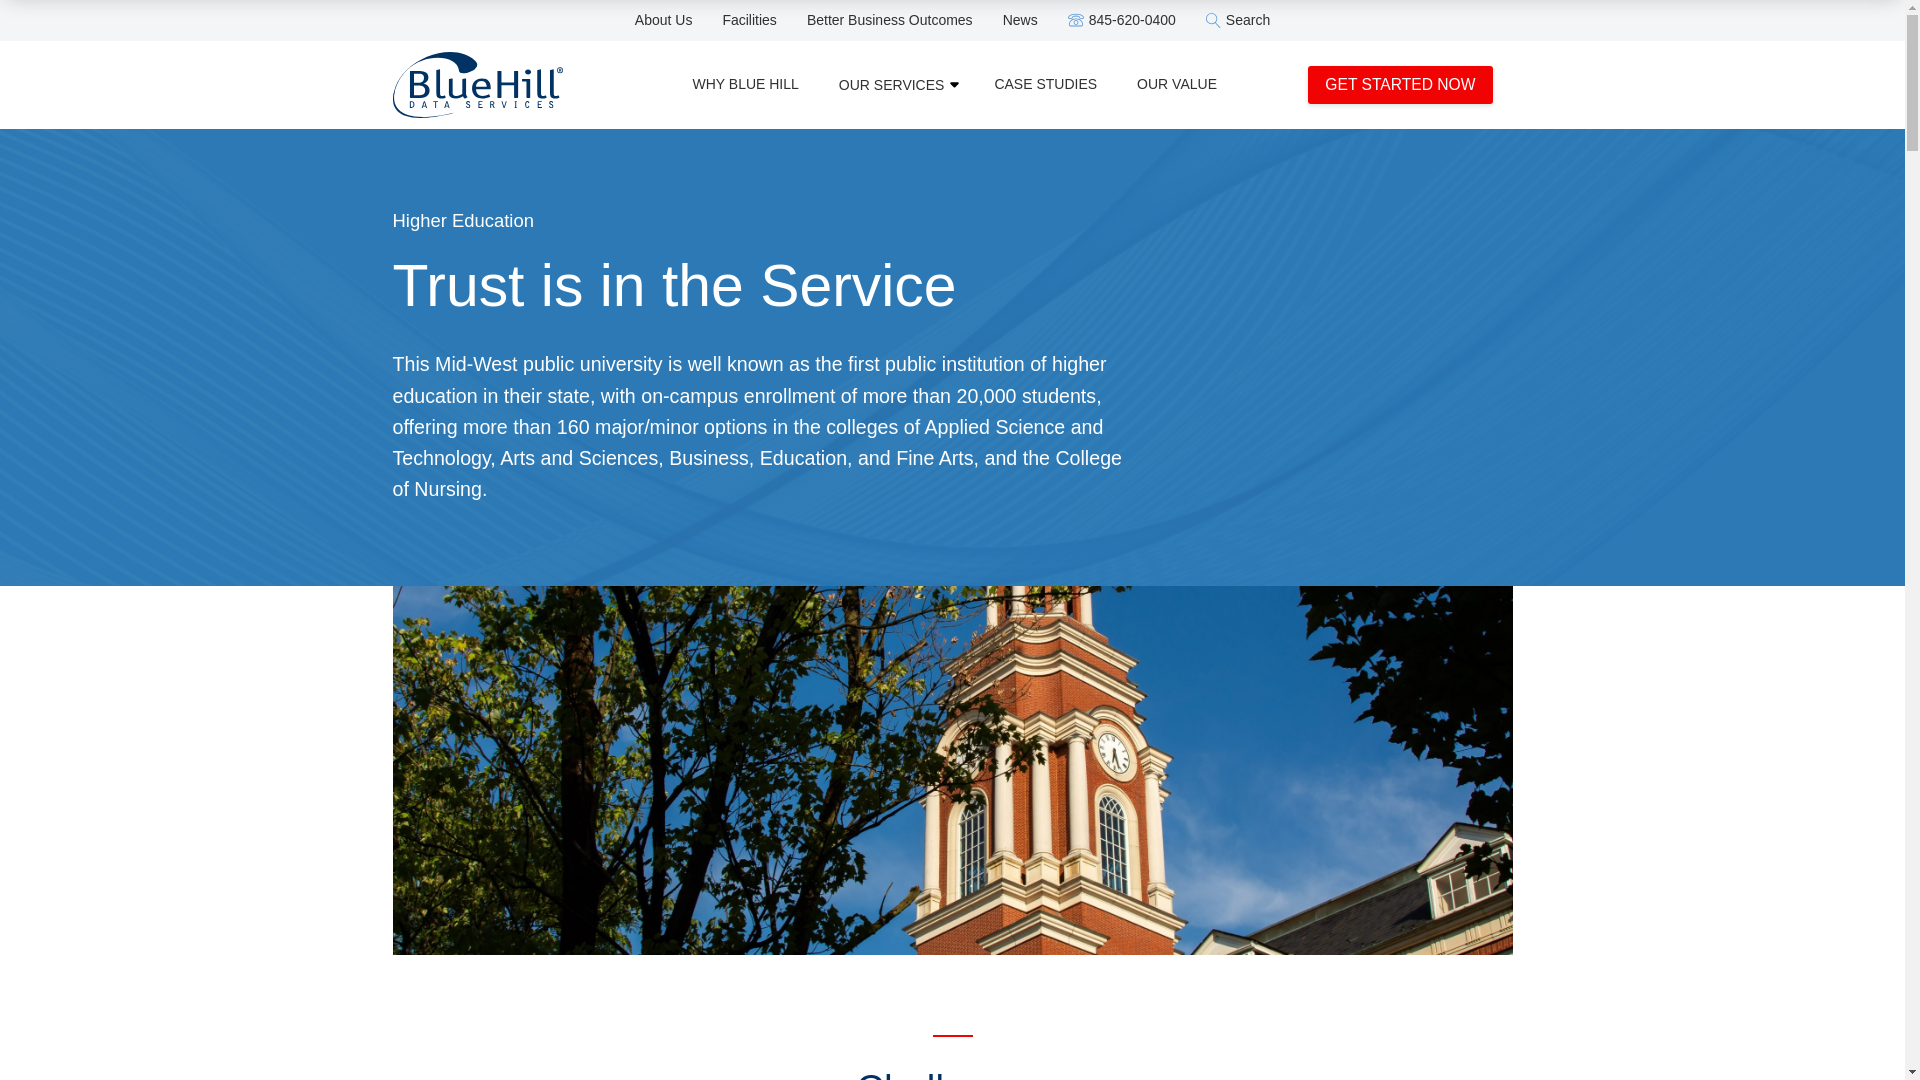 This screenshot has height=1080, width=1920. I want to click on Better Business Outcomes, so click(890, 20).